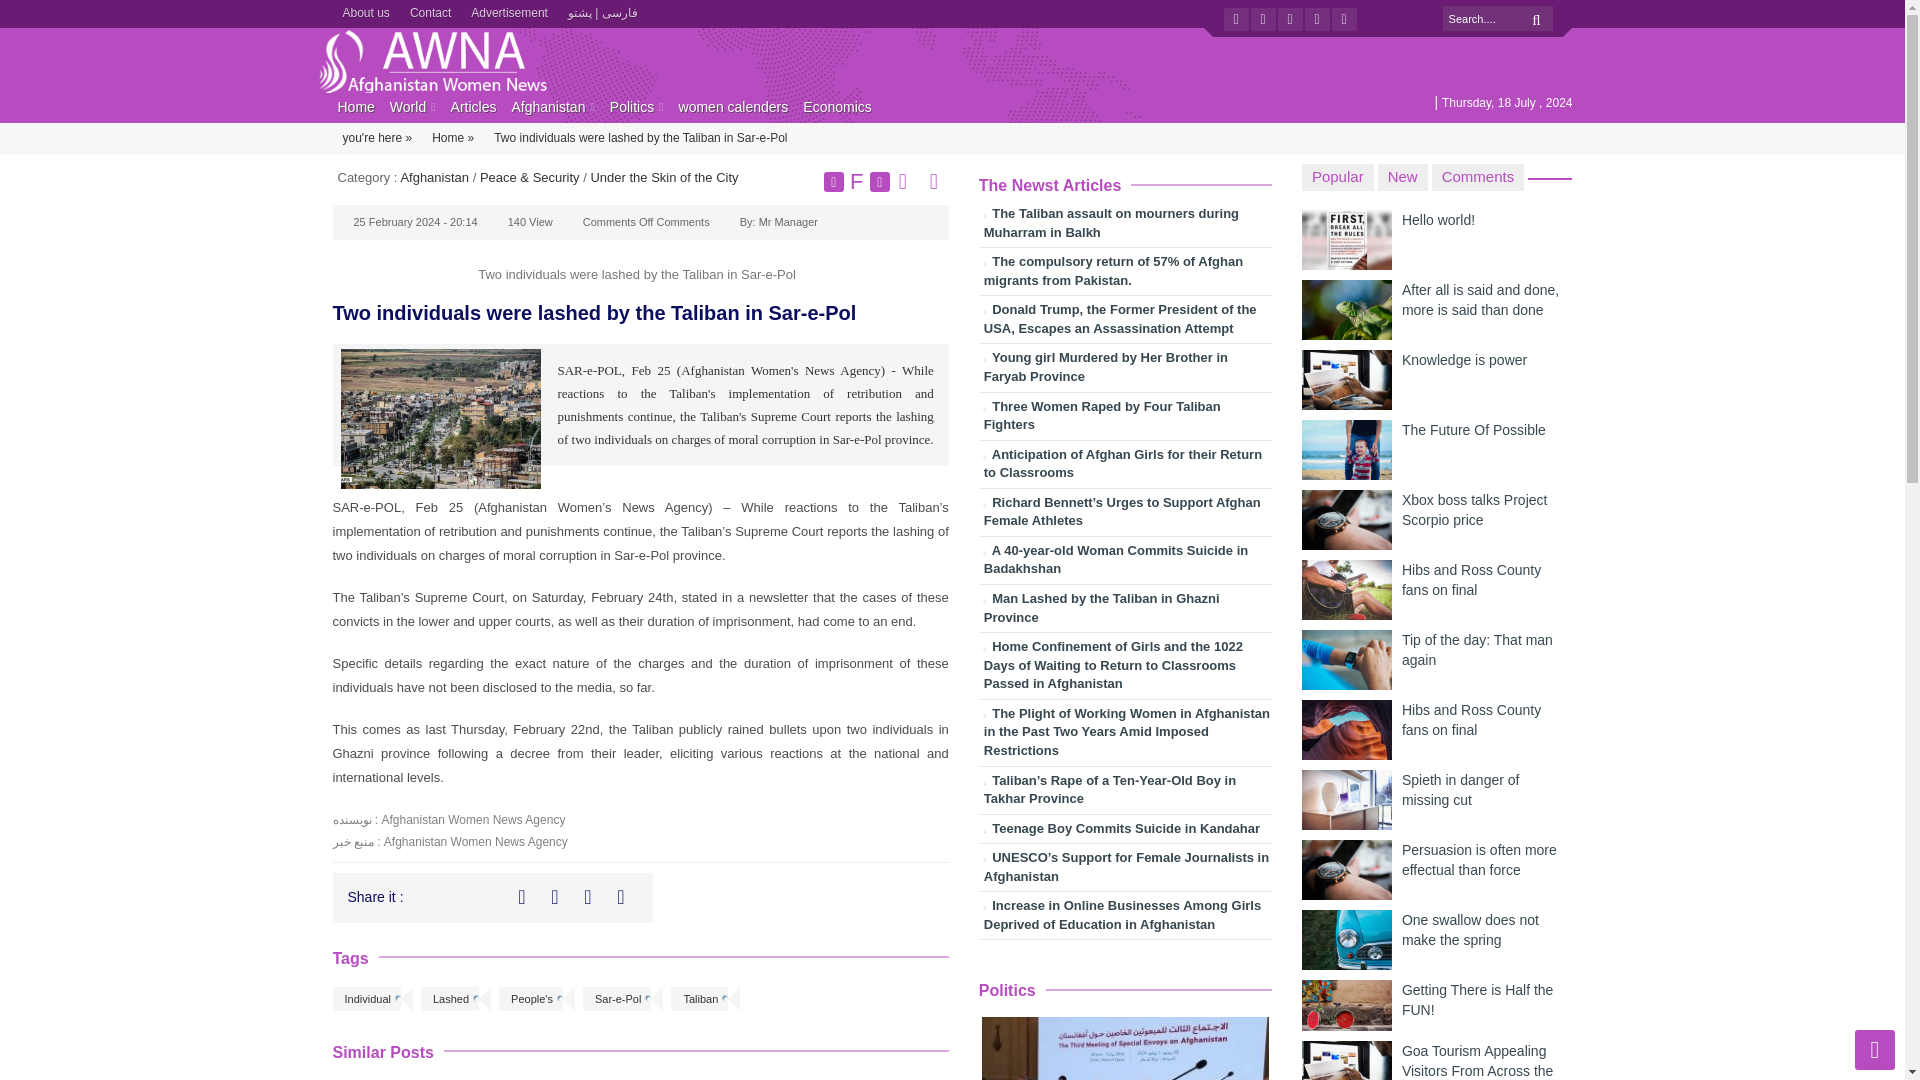 The width and height of the screenshot is (1920, 1080). Describe the element at coordinates (548, 106) in the screenshot. I see `Afghanistan` at that location.